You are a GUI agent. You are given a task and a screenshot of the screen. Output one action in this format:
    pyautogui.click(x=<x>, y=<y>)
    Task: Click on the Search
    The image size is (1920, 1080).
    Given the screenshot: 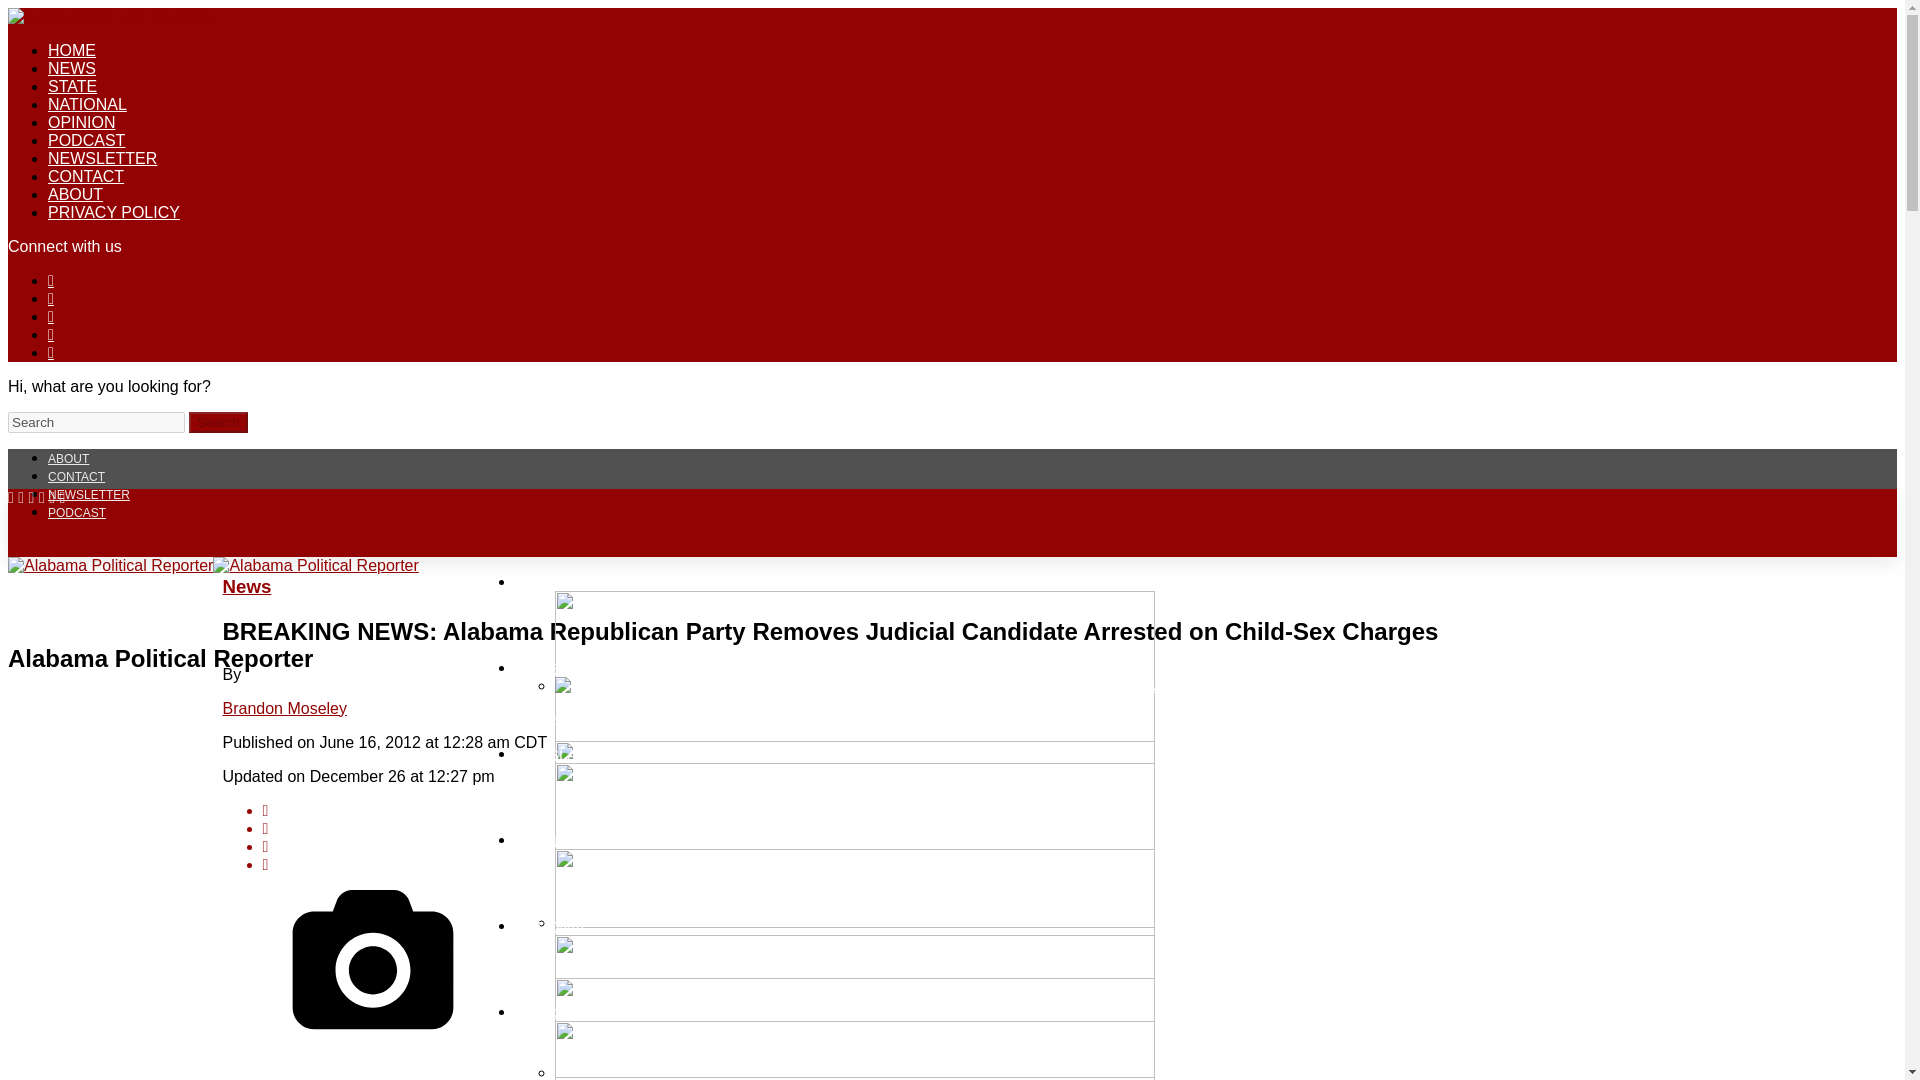 What is the action you would take?
    pyautogui.click(x=218, y=422)
    